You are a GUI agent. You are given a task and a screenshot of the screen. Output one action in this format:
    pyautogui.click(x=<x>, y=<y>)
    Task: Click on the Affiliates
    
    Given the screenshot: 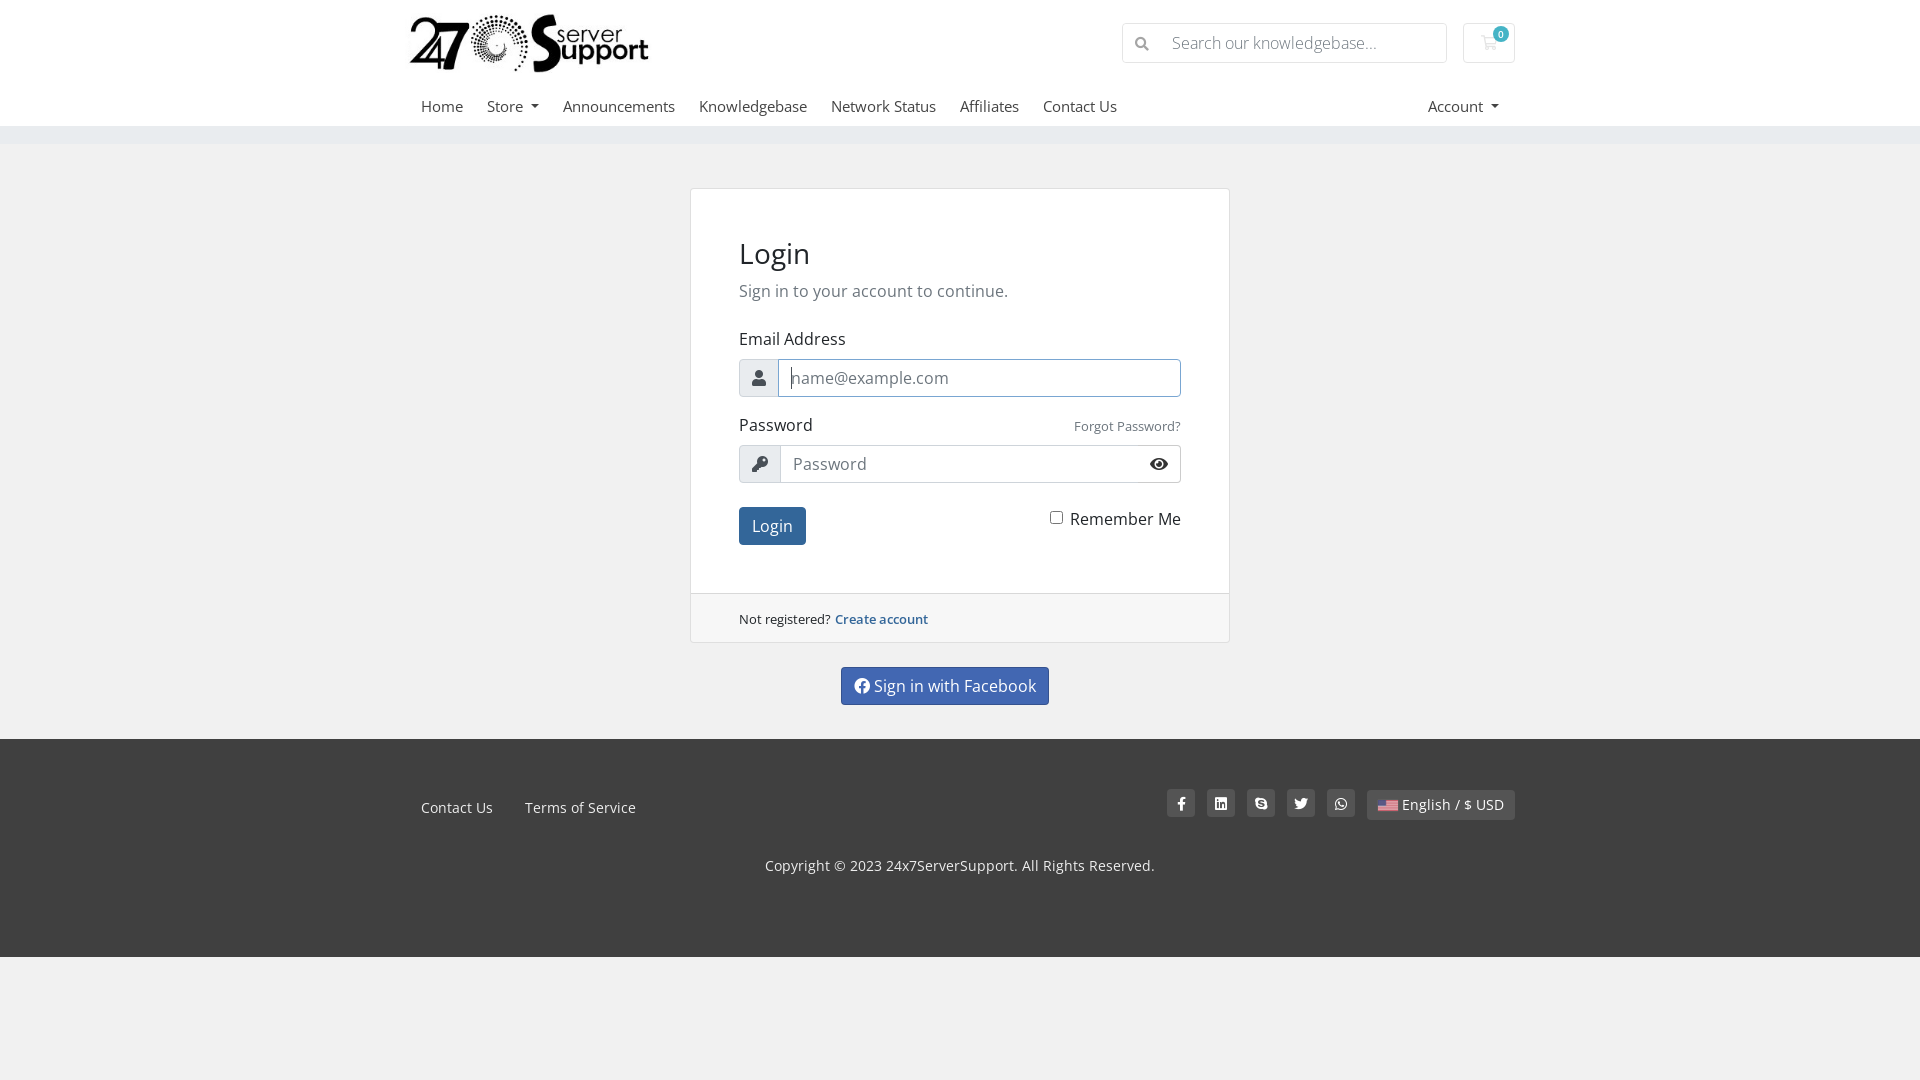 What is the action you would take?
    pyautogui.click(x=1002, y=106)
    